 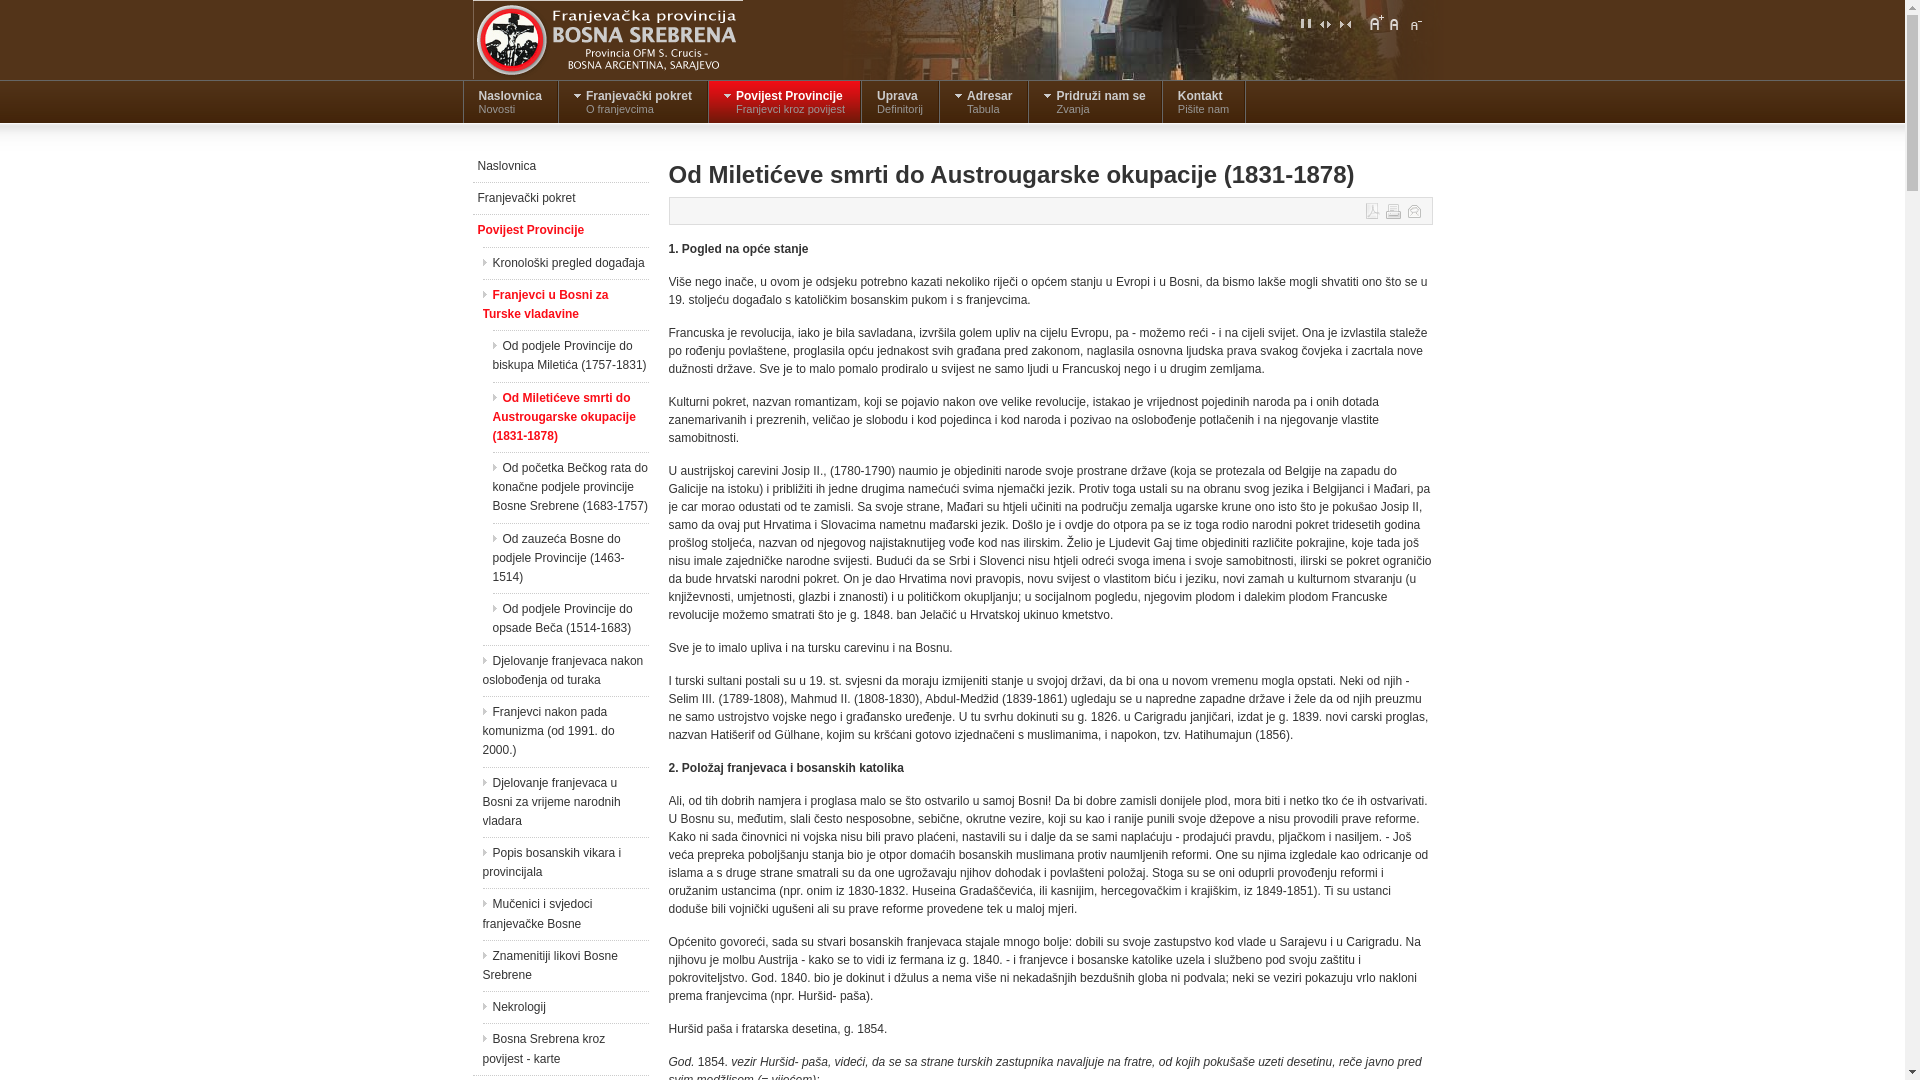 What do you see at coordinates (1306, 23) in the screenshot?
I see `Puni ekran (Fullscreen)` at bounding box center [1306, 23].